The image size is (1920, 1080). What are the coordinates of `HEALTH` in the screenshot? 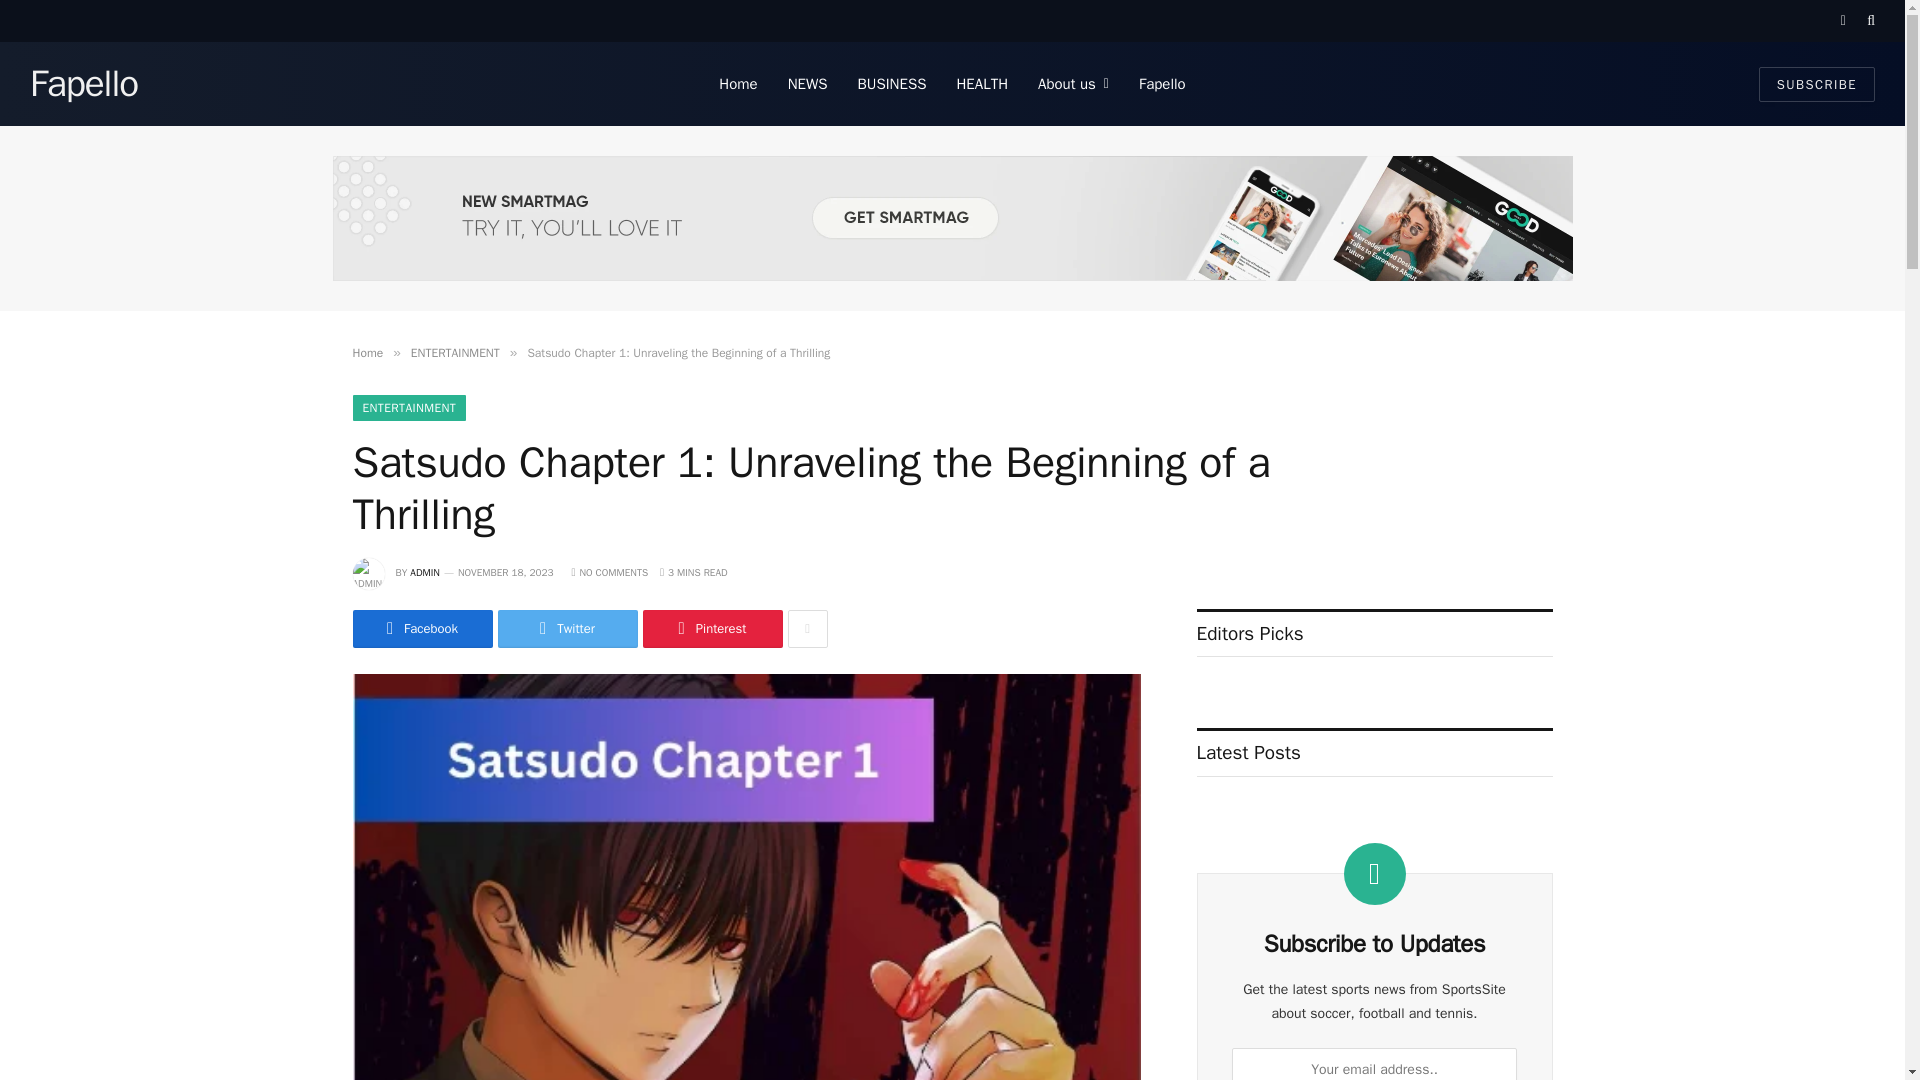 It's located at (982, 84).